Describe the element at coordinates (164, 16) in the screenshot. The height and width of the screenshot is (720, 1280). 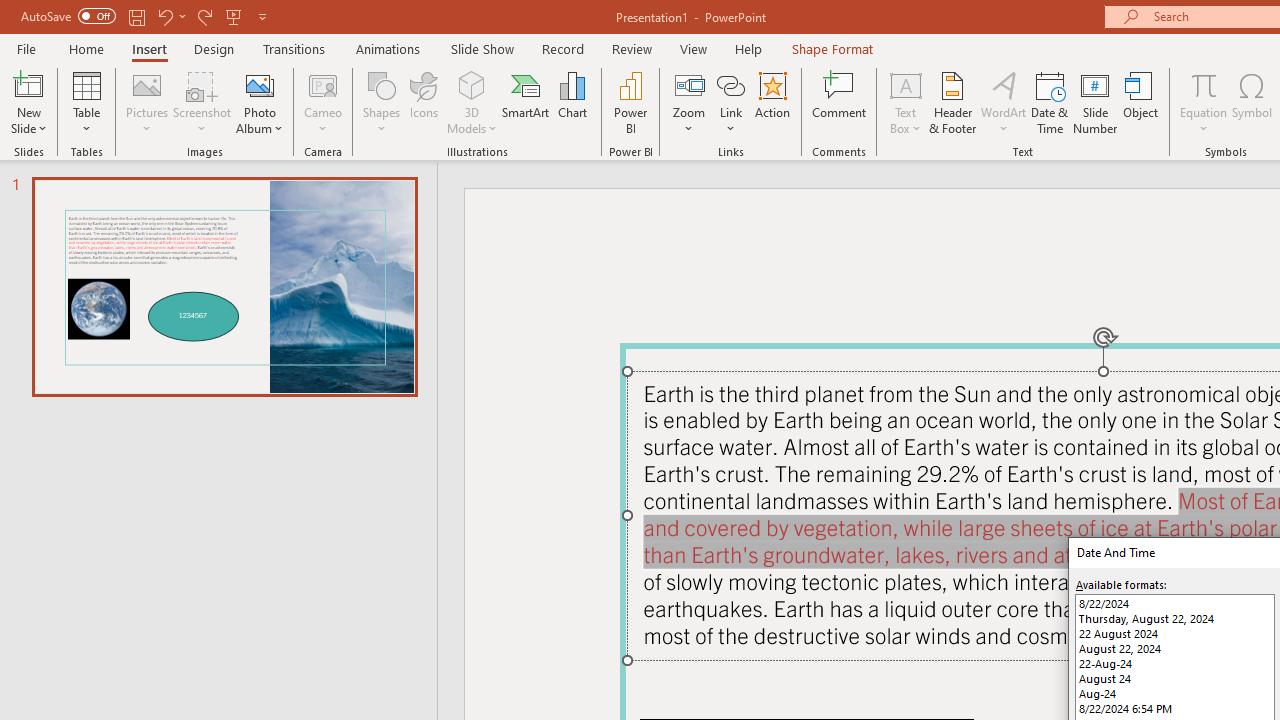
I see `Undo` at that location.